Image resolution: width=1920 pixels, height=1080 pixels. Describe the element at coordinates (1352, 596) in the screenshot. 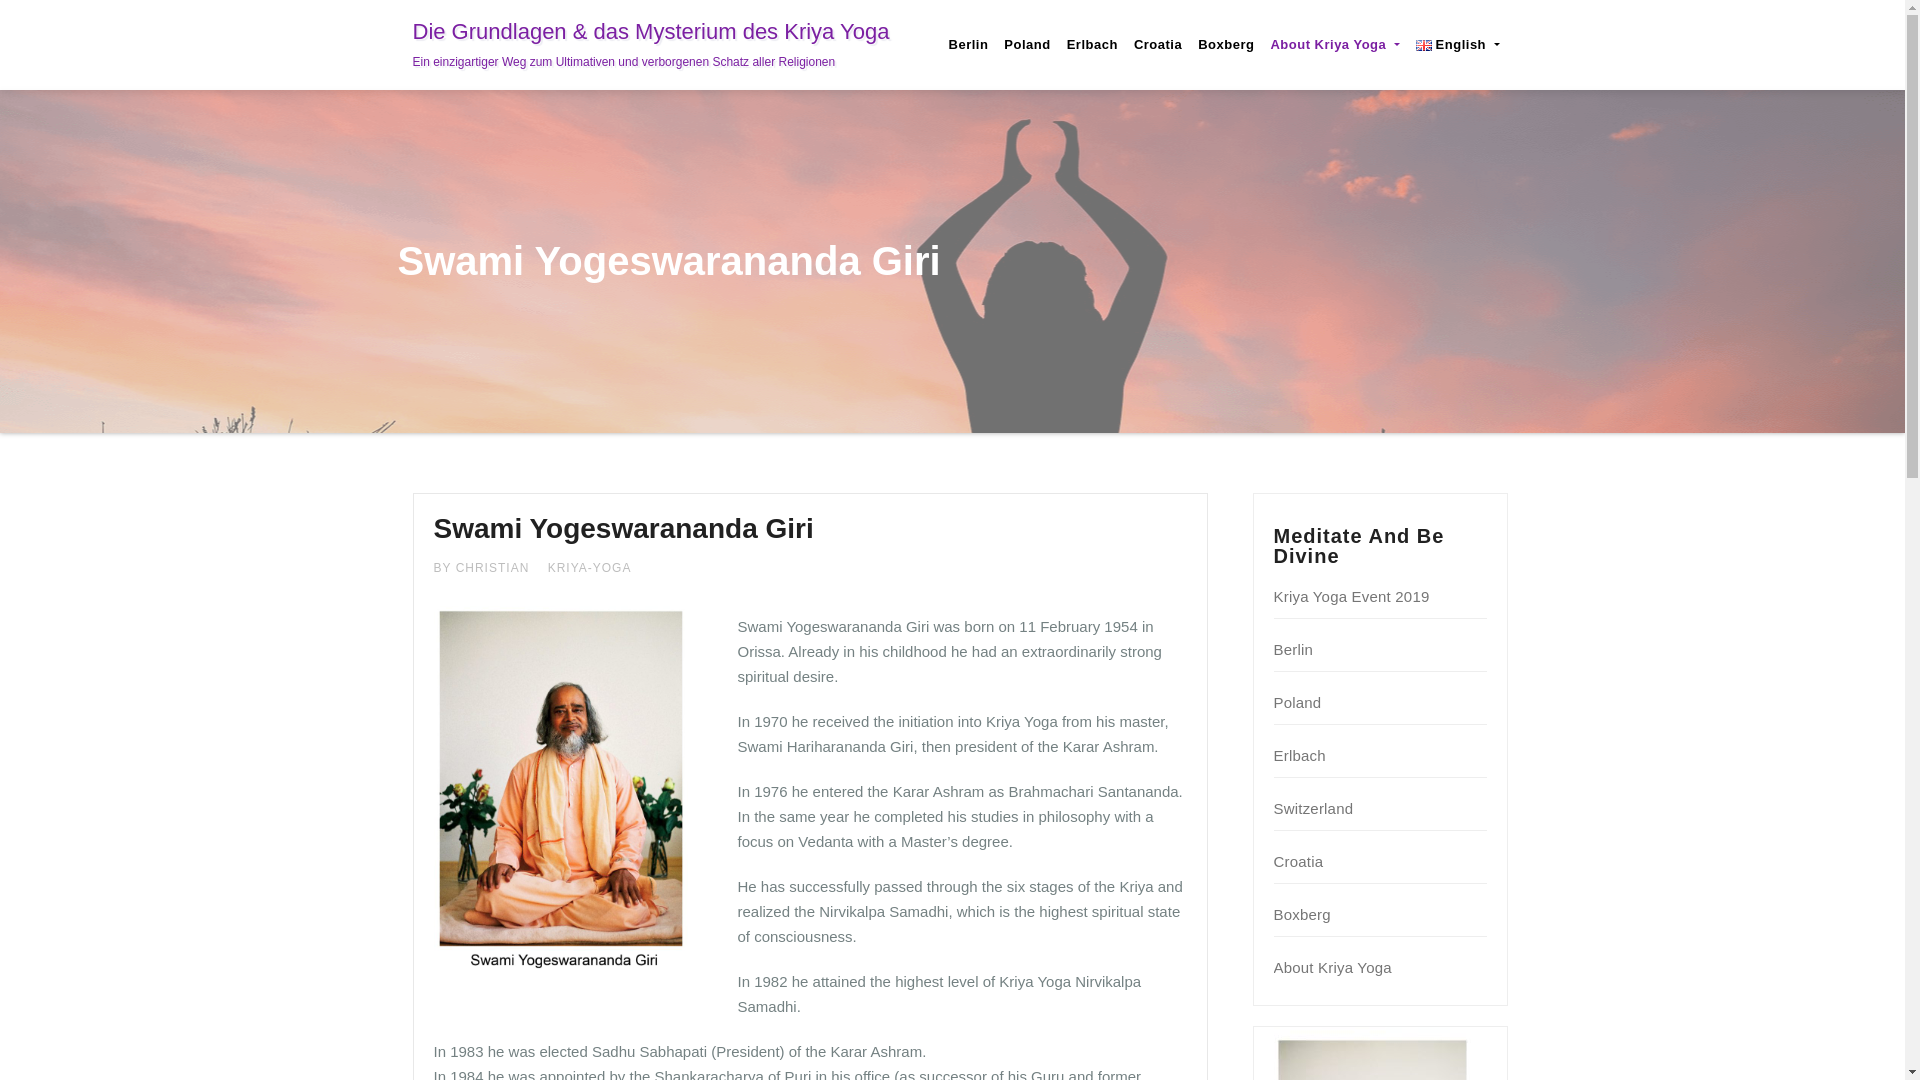

I see `Kriya Yoga Event 2019` at that location.